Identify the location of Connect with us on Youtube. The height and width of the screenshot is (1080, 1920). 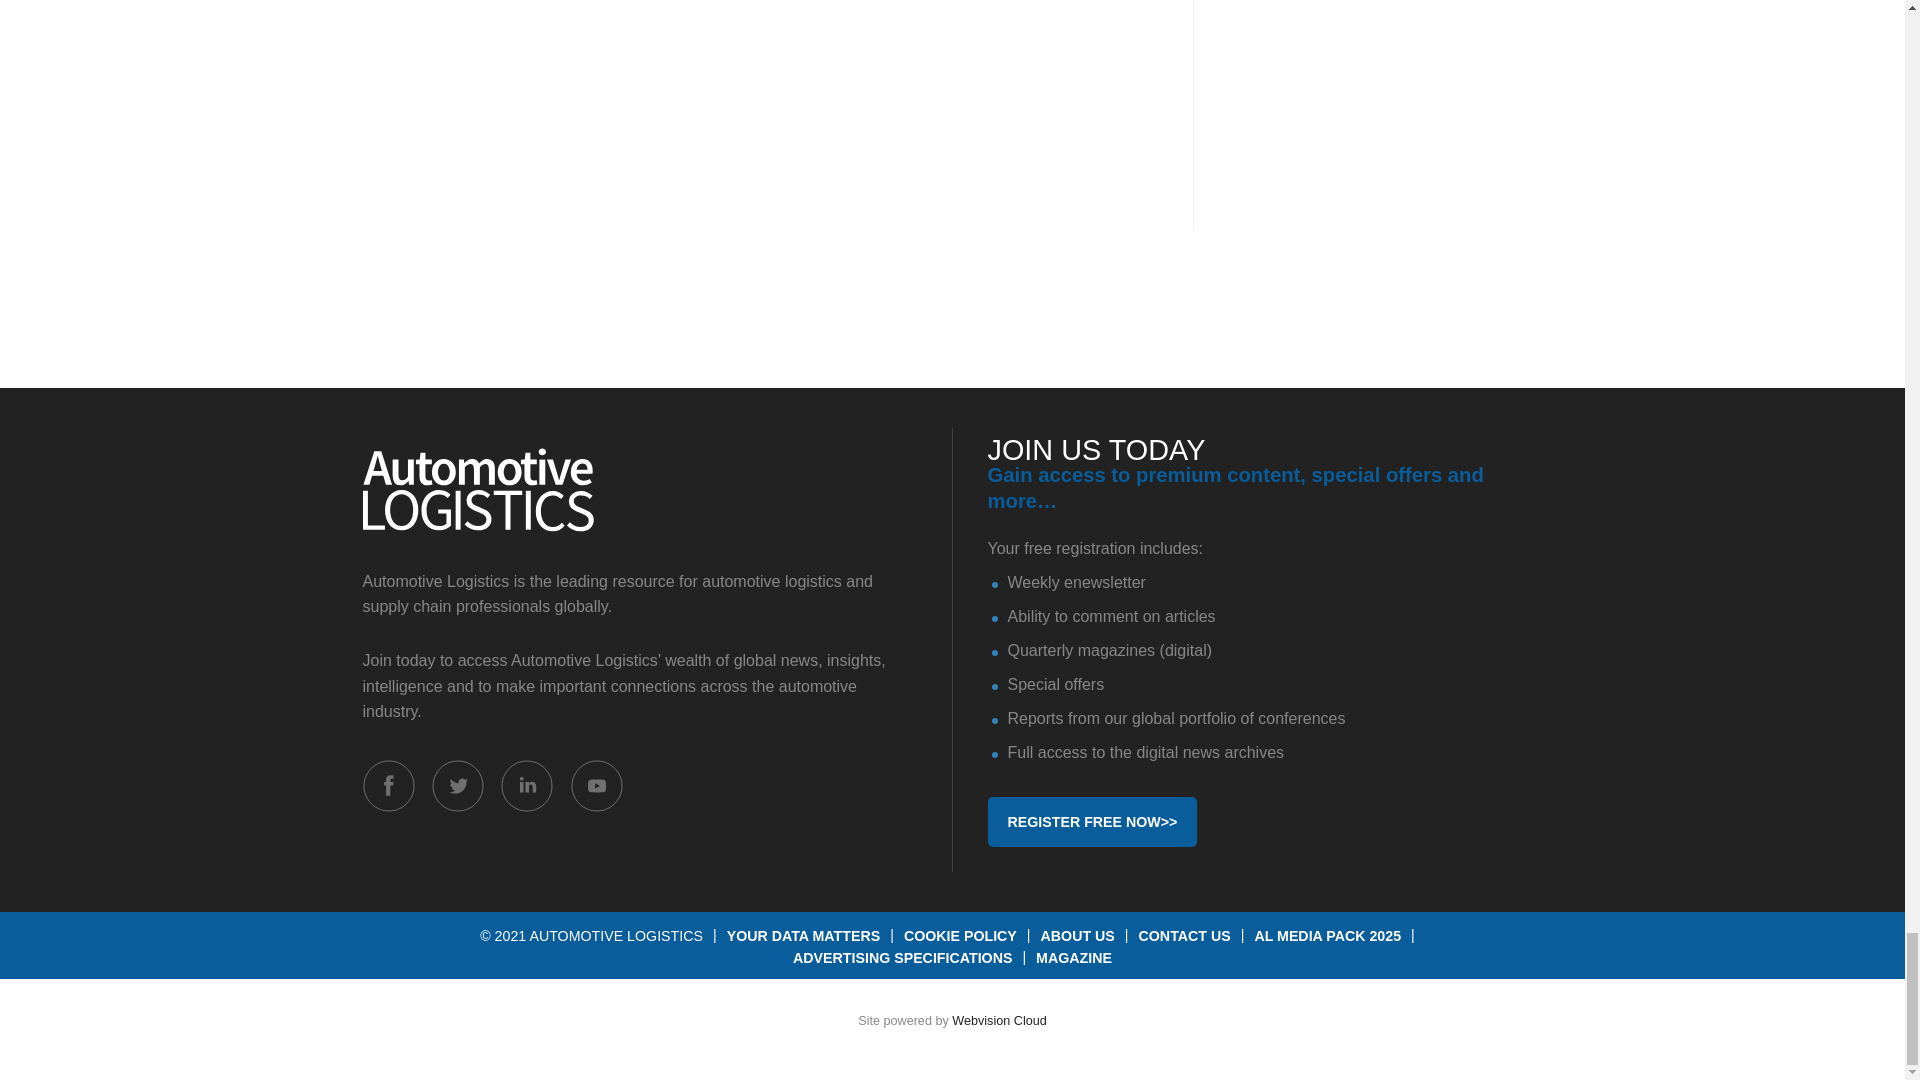
(596, 786).